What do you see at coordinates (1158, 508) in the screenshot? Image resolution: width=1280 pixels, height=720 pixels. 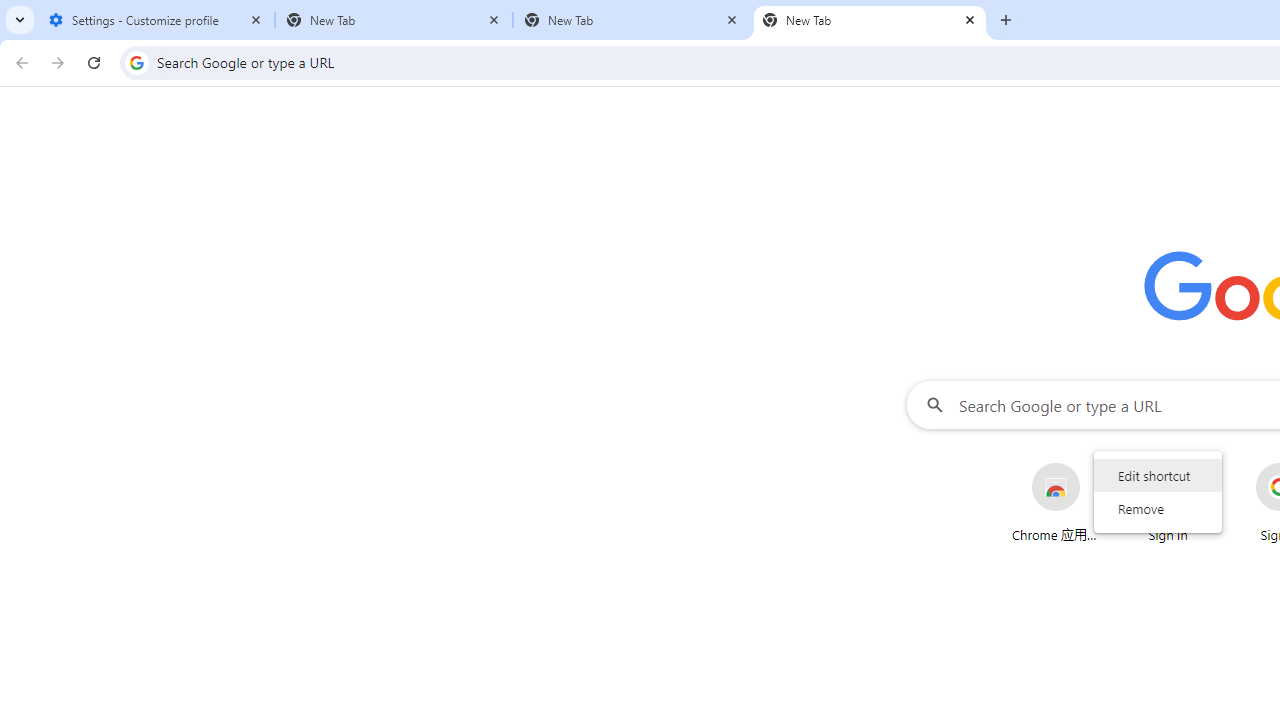 I see `Remove` at bounding box center [1158, 508].